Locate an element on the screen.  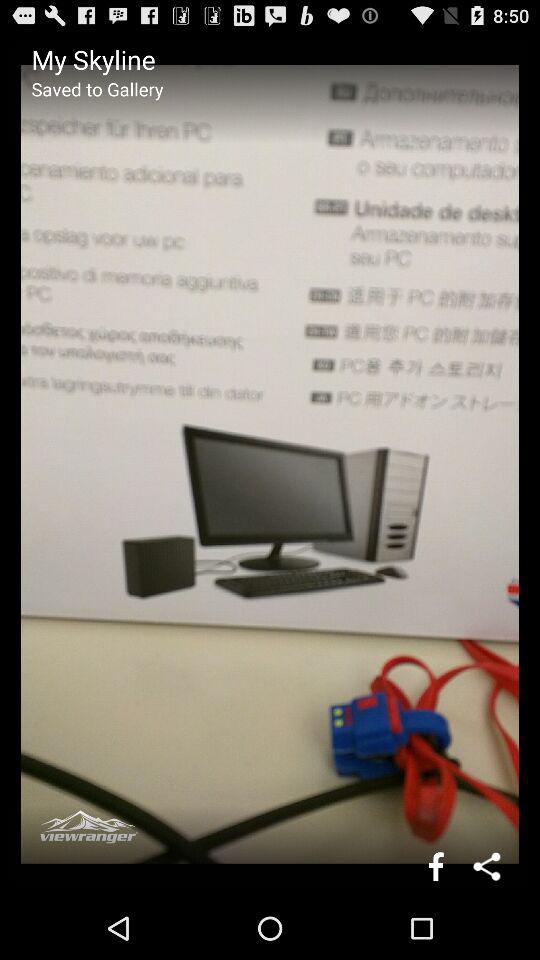
share the content is located at coordinates (488, 866).